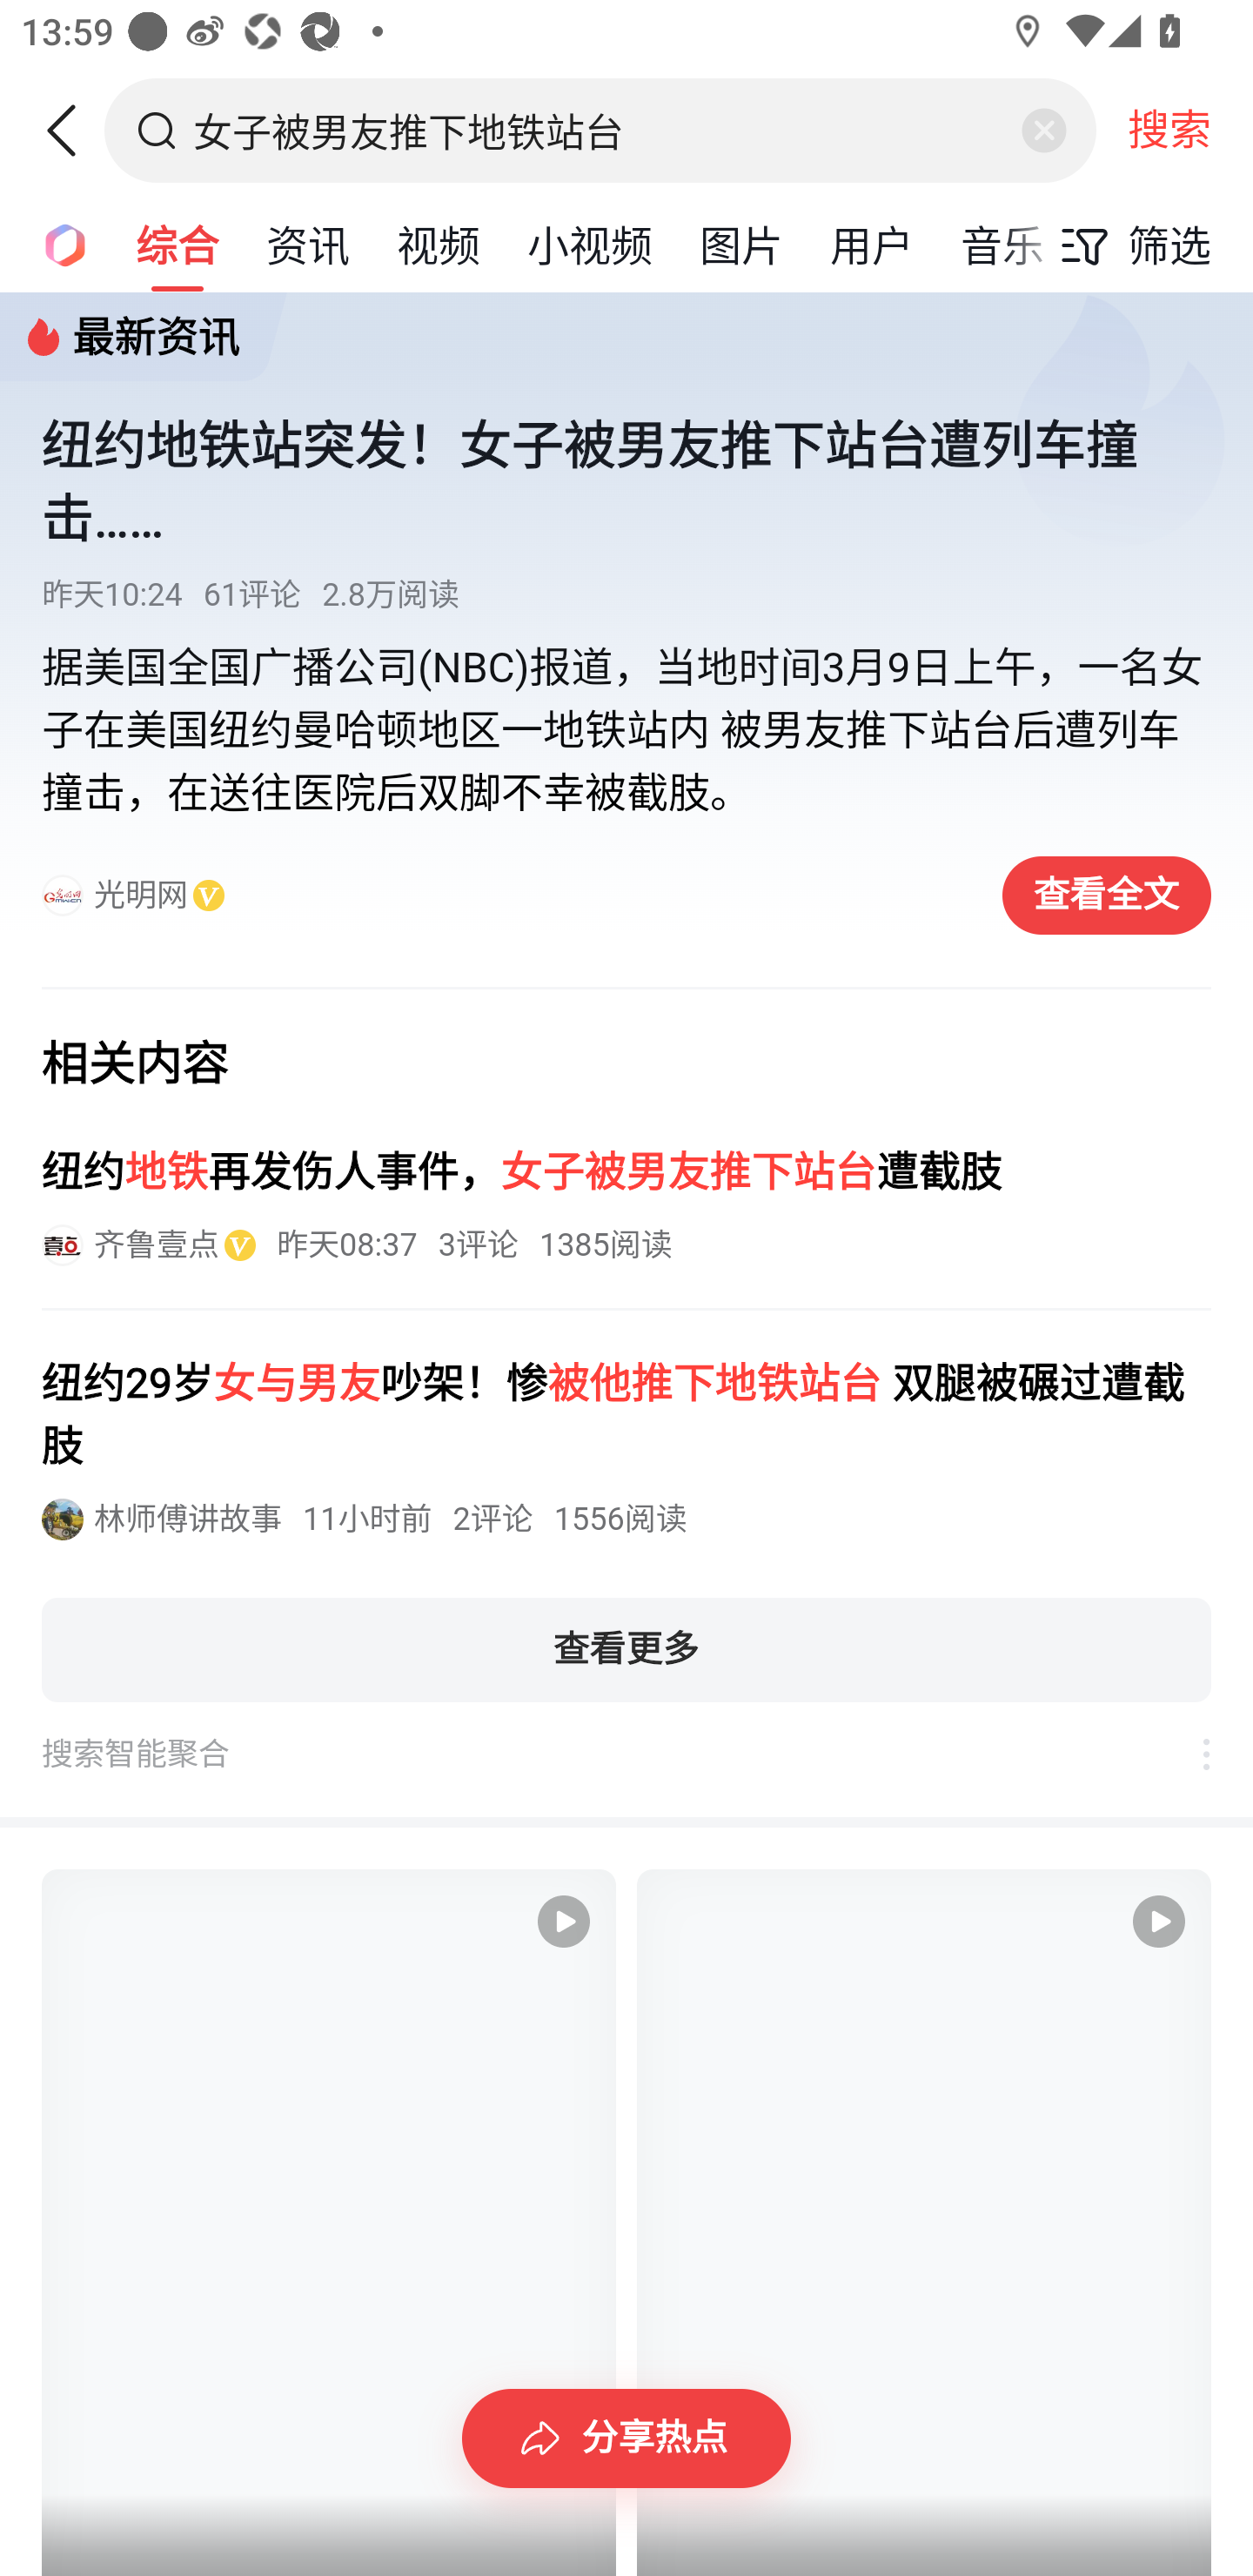 This screenshot has width=1253, height=2576. I want to click on AI问答, so click(56, 244).